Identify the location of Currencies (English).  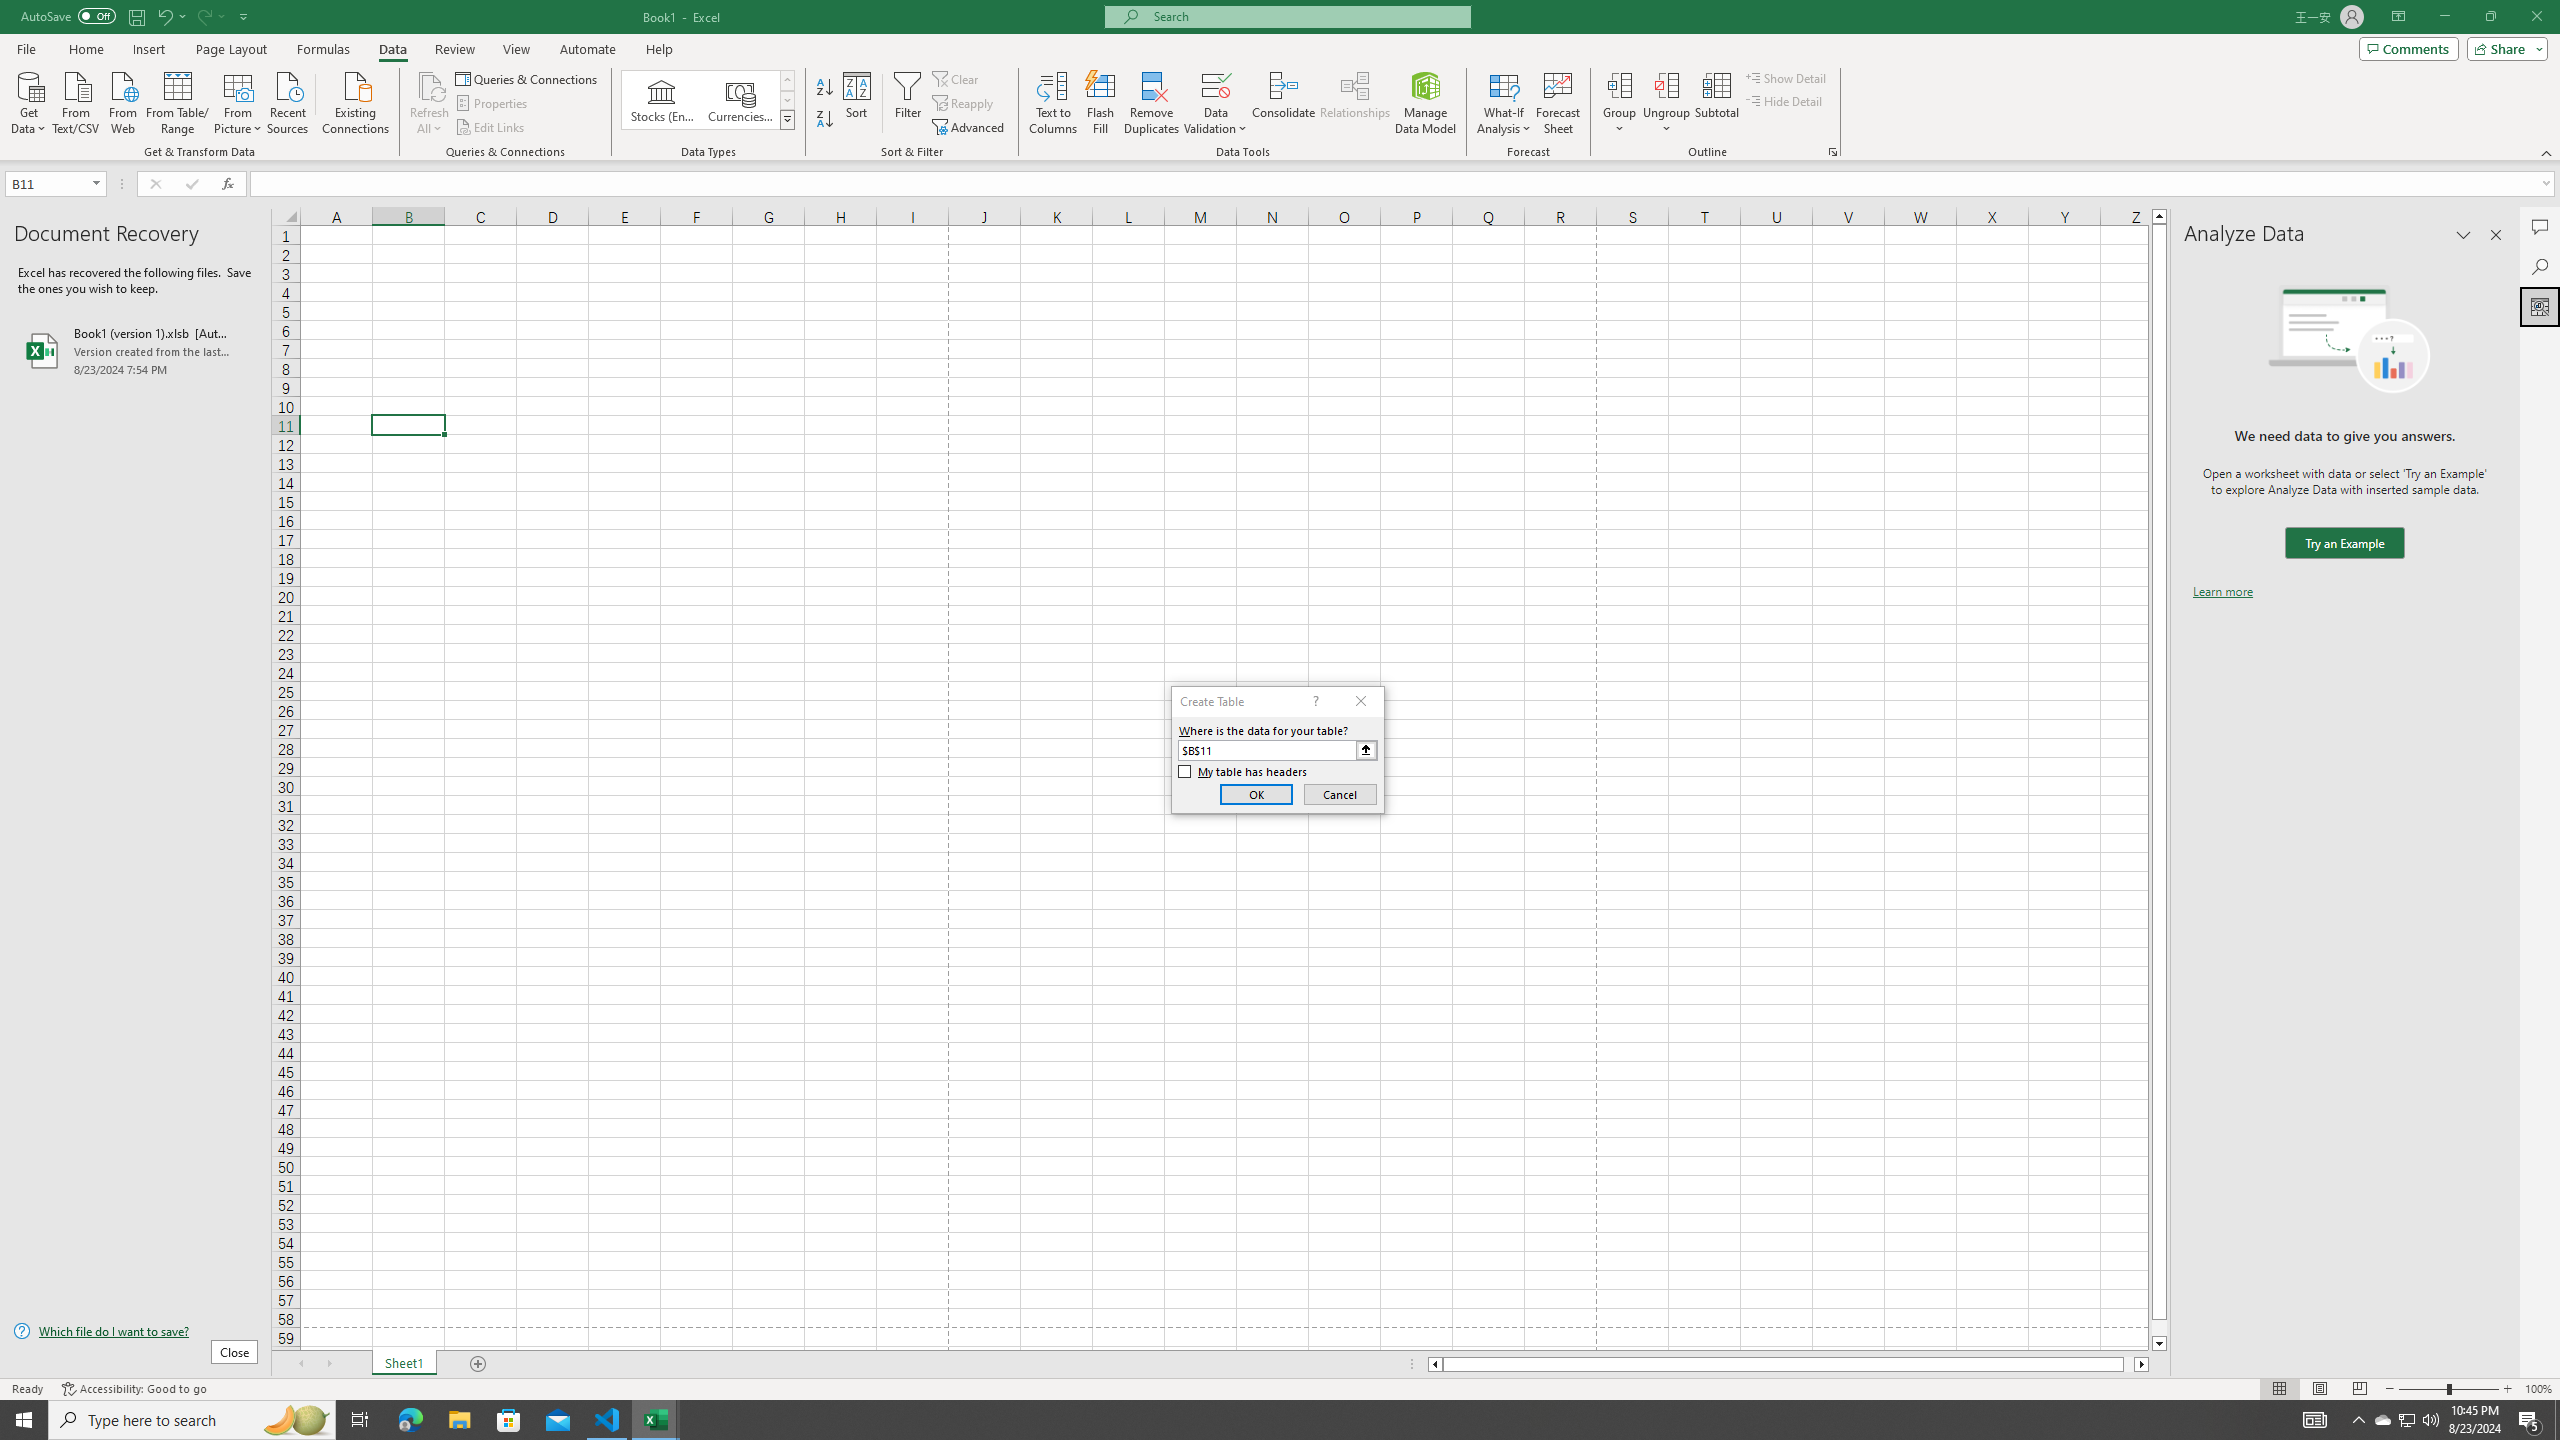
(740, 100).